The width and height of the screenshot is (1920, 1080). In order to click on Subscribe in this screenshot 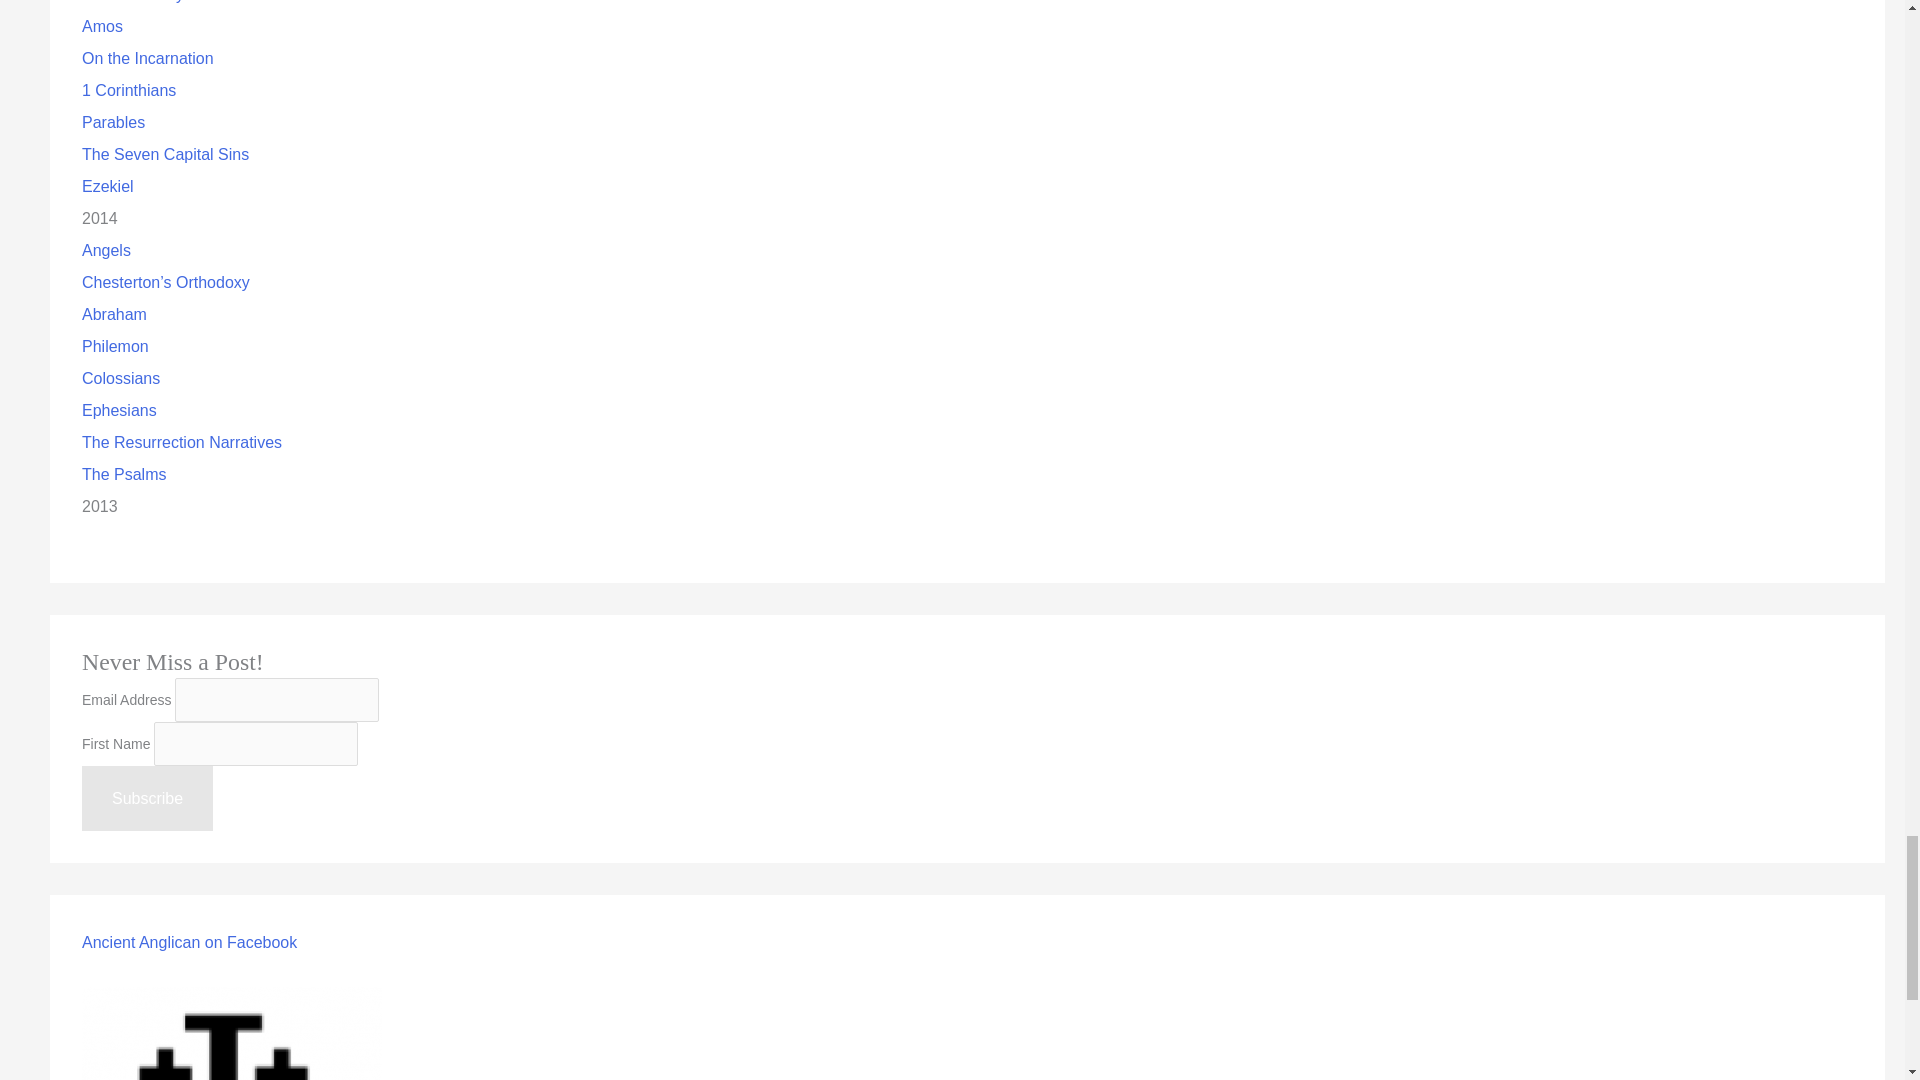, I will do `click(148, 798)`.